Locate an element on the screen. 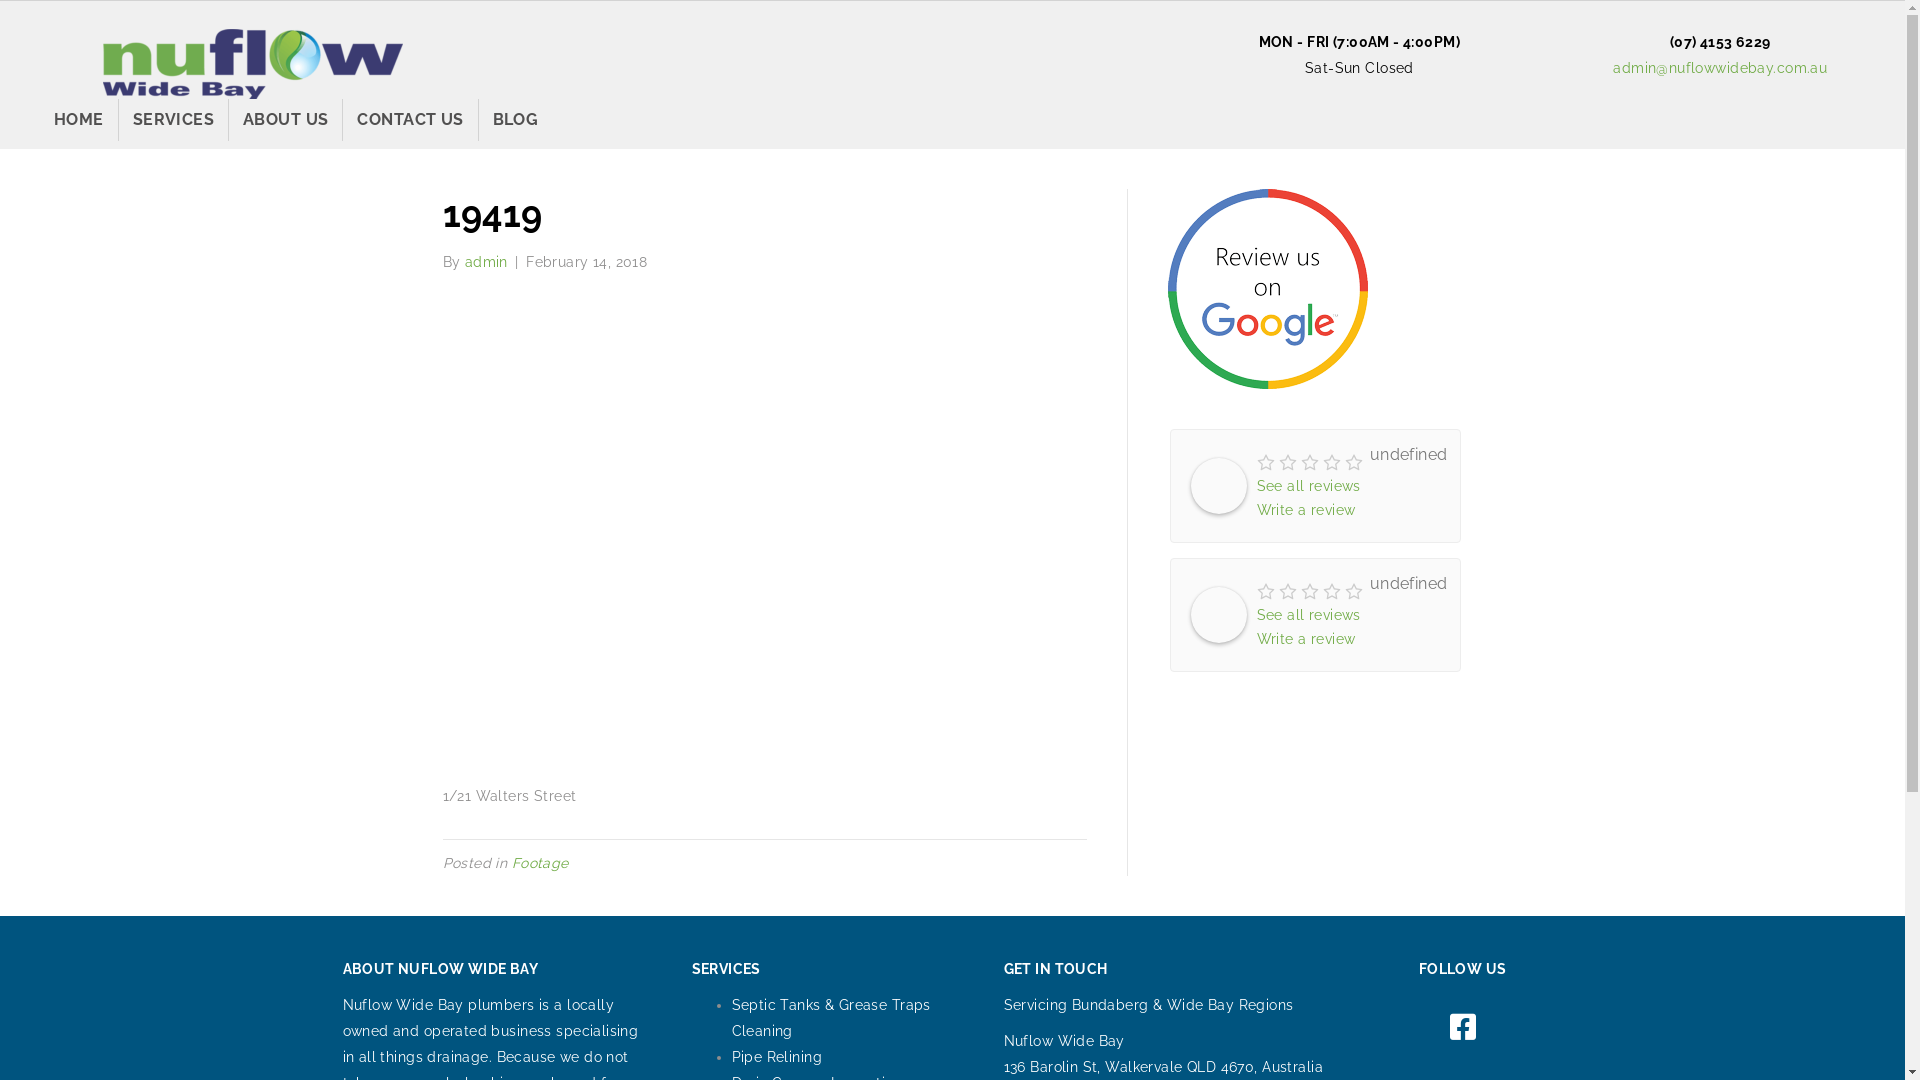 Image resolution: width=1920 pixels, height=1080 pixels. admin@nuflowwidebay.com.au is located at coordinates (1720, 68).